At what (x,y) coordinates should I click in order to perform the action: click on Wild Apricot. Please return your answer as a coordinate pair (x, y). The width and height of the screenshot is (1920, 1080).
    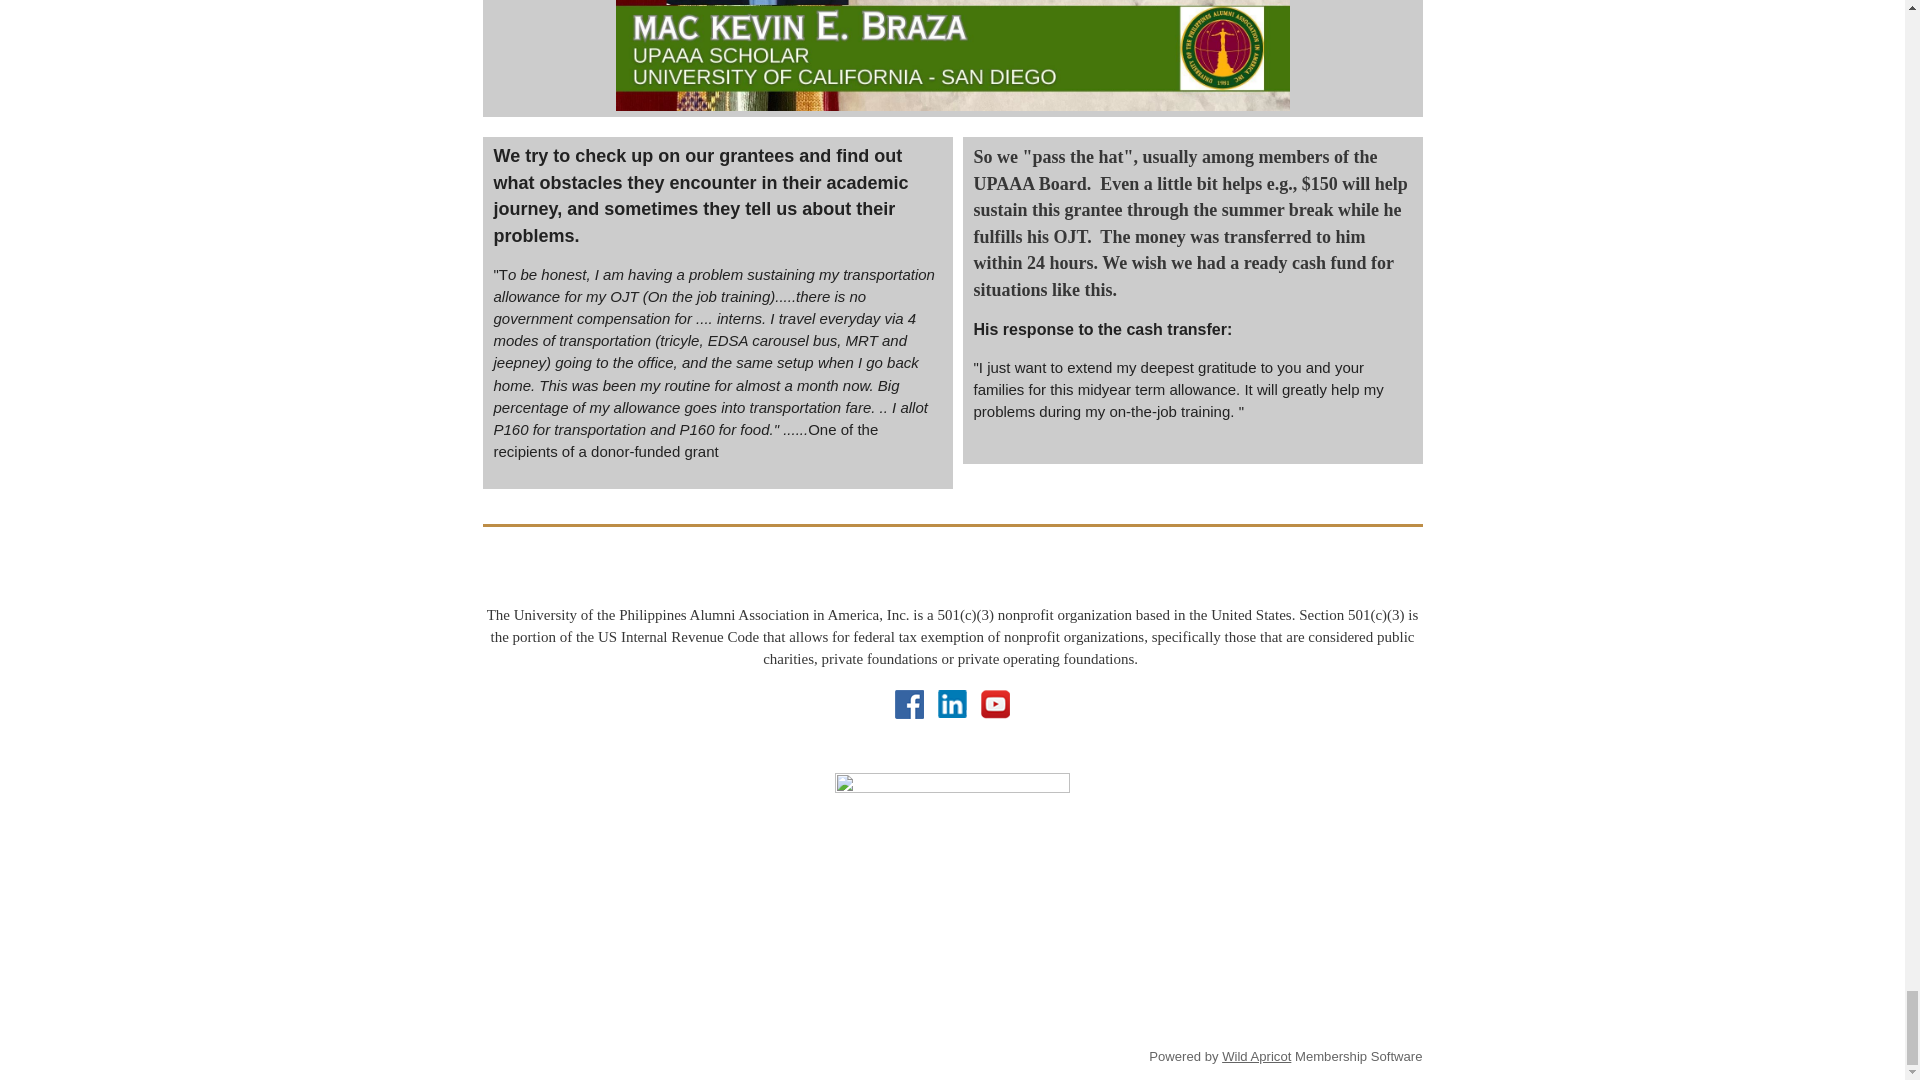
    Looking at the image, I should click on (1256, 1056).